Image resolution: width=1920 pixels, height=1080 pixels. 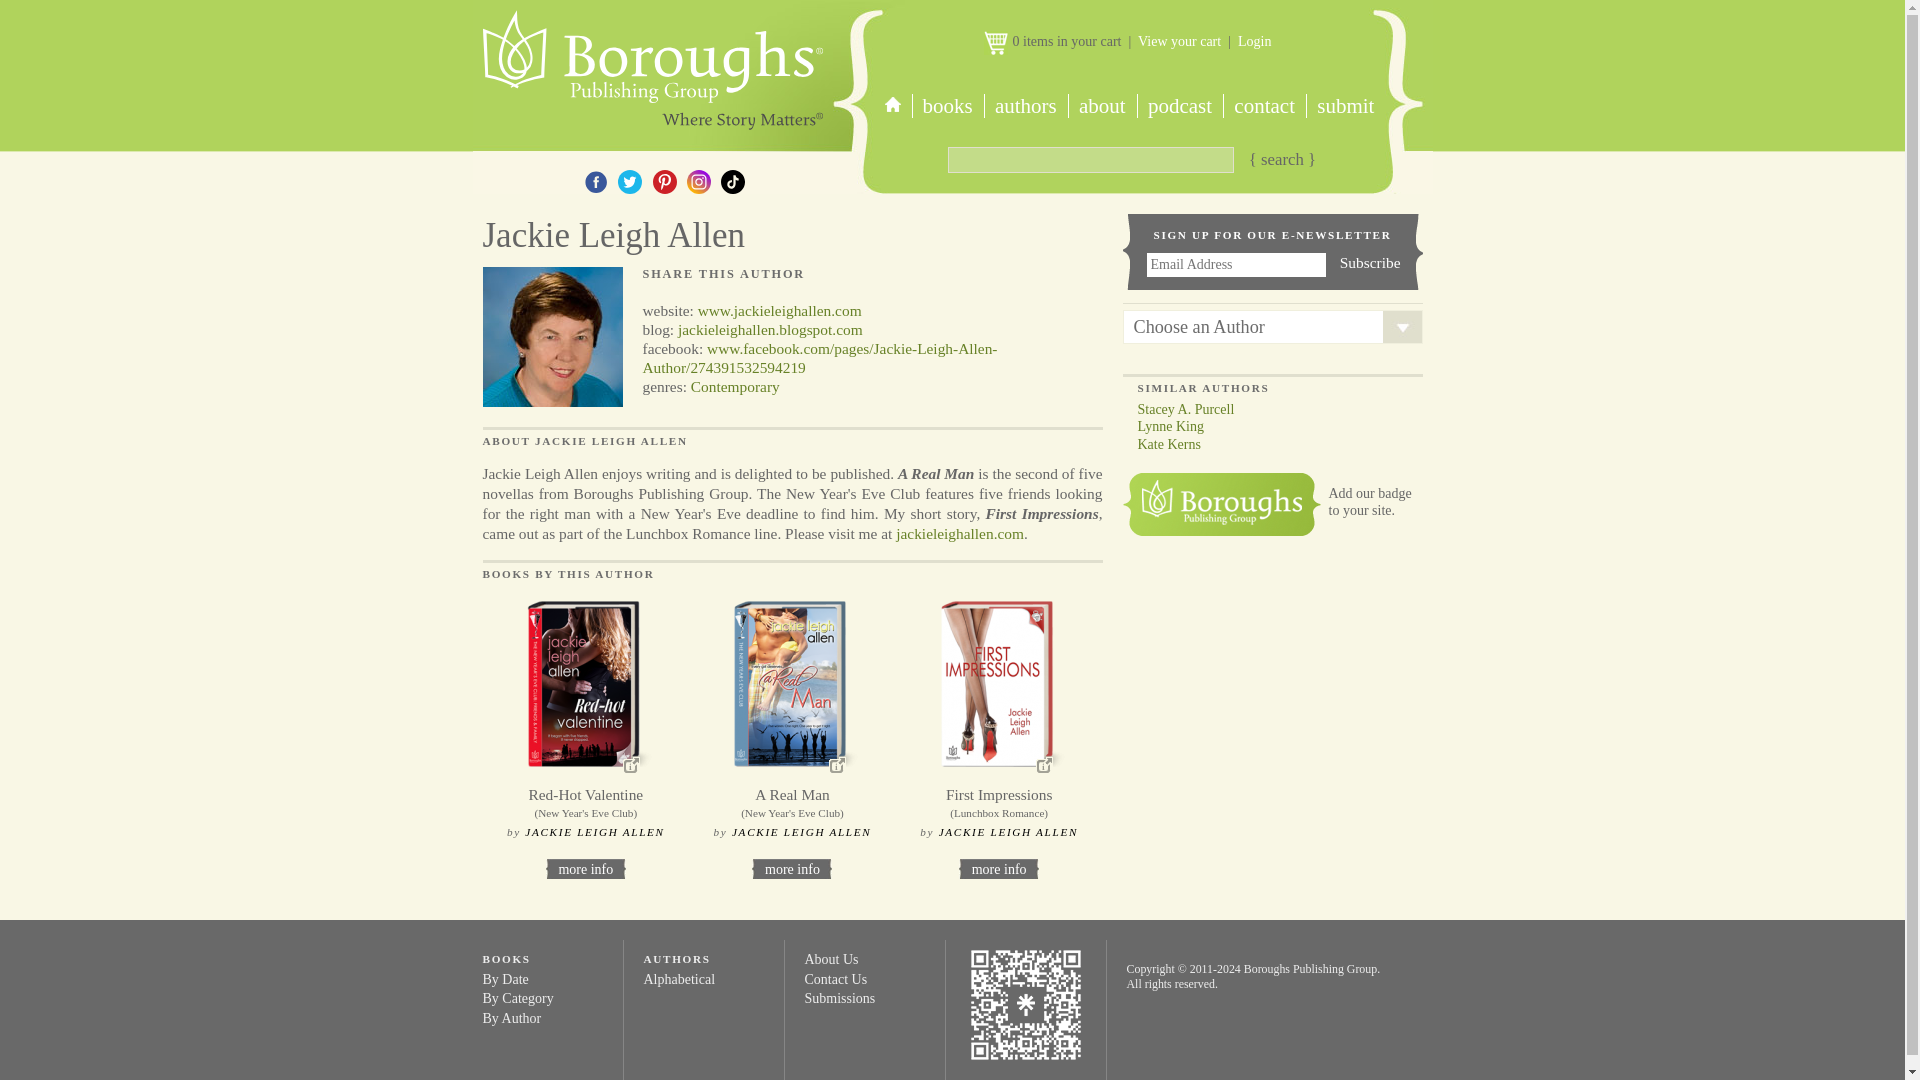 I want to click on contact, so click(x=1264, y=105).